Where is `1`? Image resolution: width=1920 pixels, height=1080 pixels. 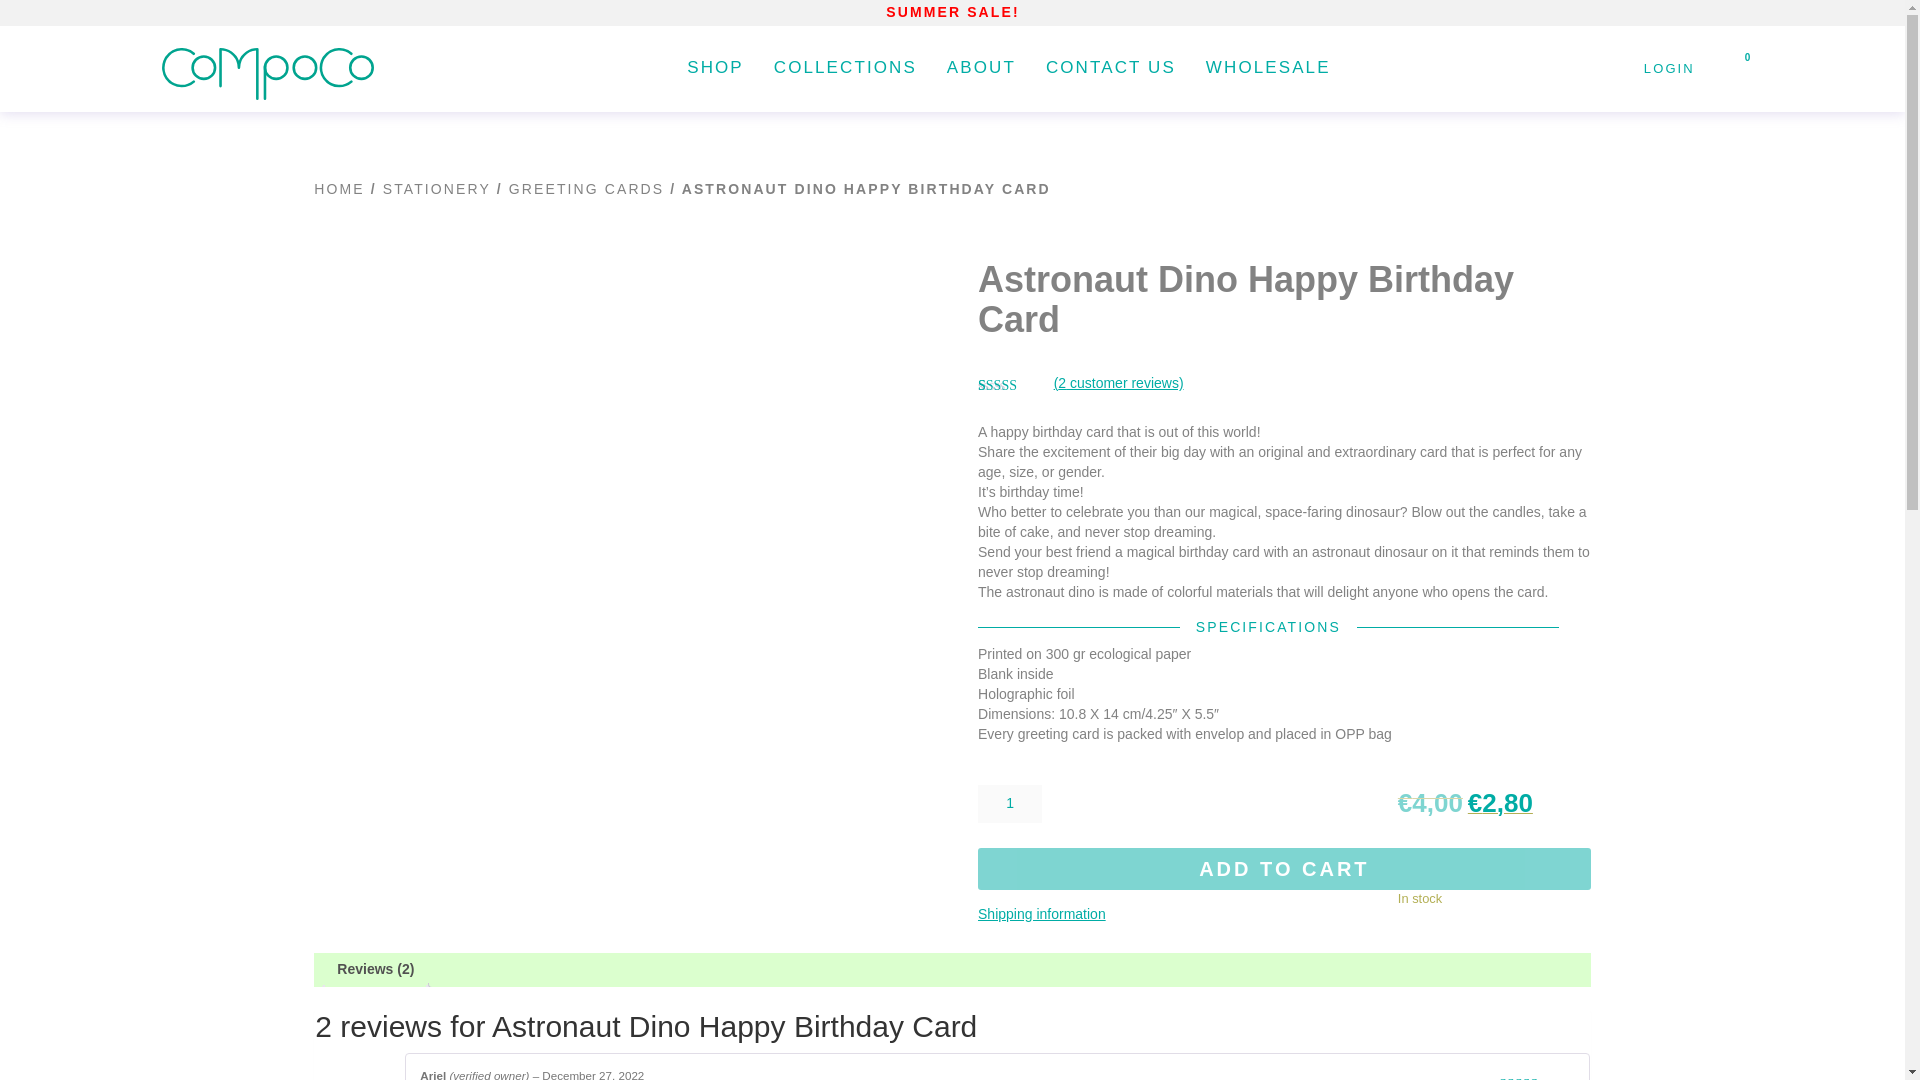 1 is located at coordinates (1010, 804).